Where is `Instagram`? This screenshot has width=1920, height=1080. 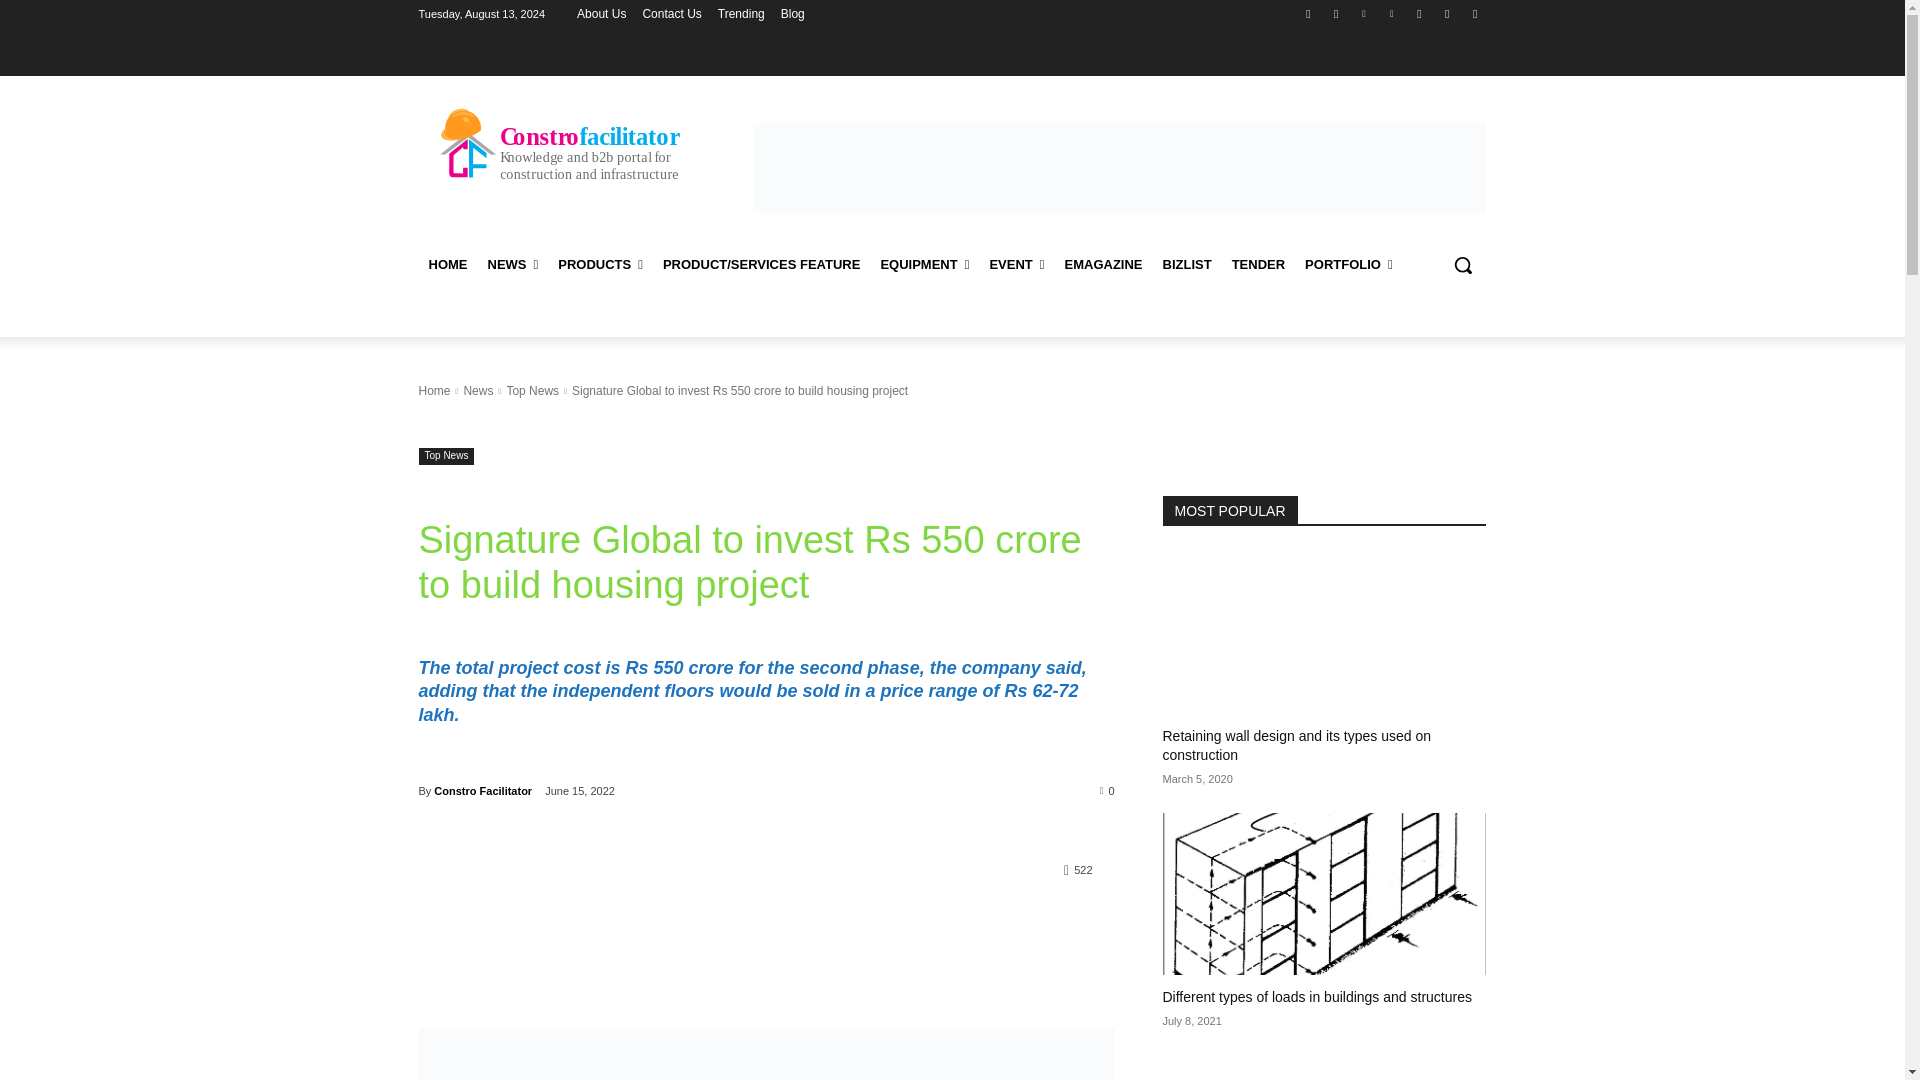
Instagram is located at coordinates (1336, 13).